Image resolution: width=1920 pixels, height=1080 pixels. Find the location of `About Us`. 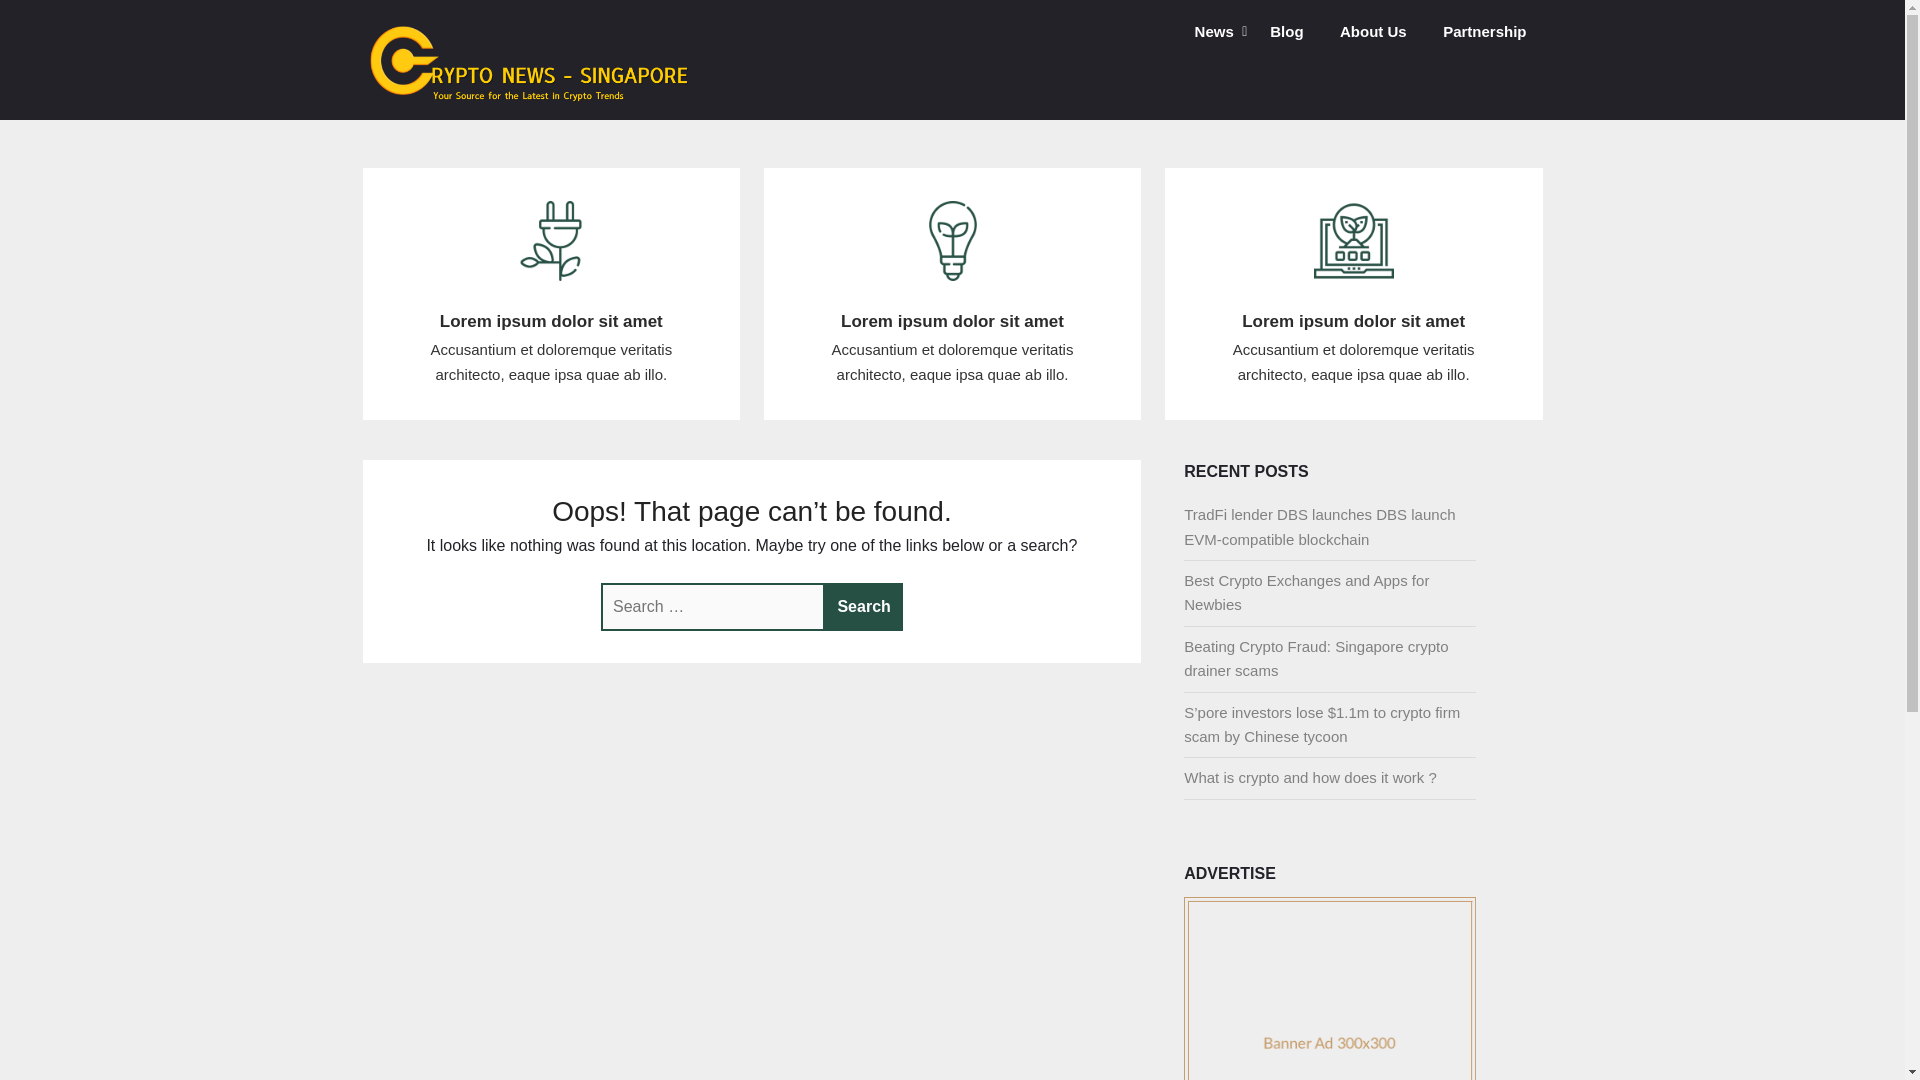

About Us is located at coordinates (1373, 32).